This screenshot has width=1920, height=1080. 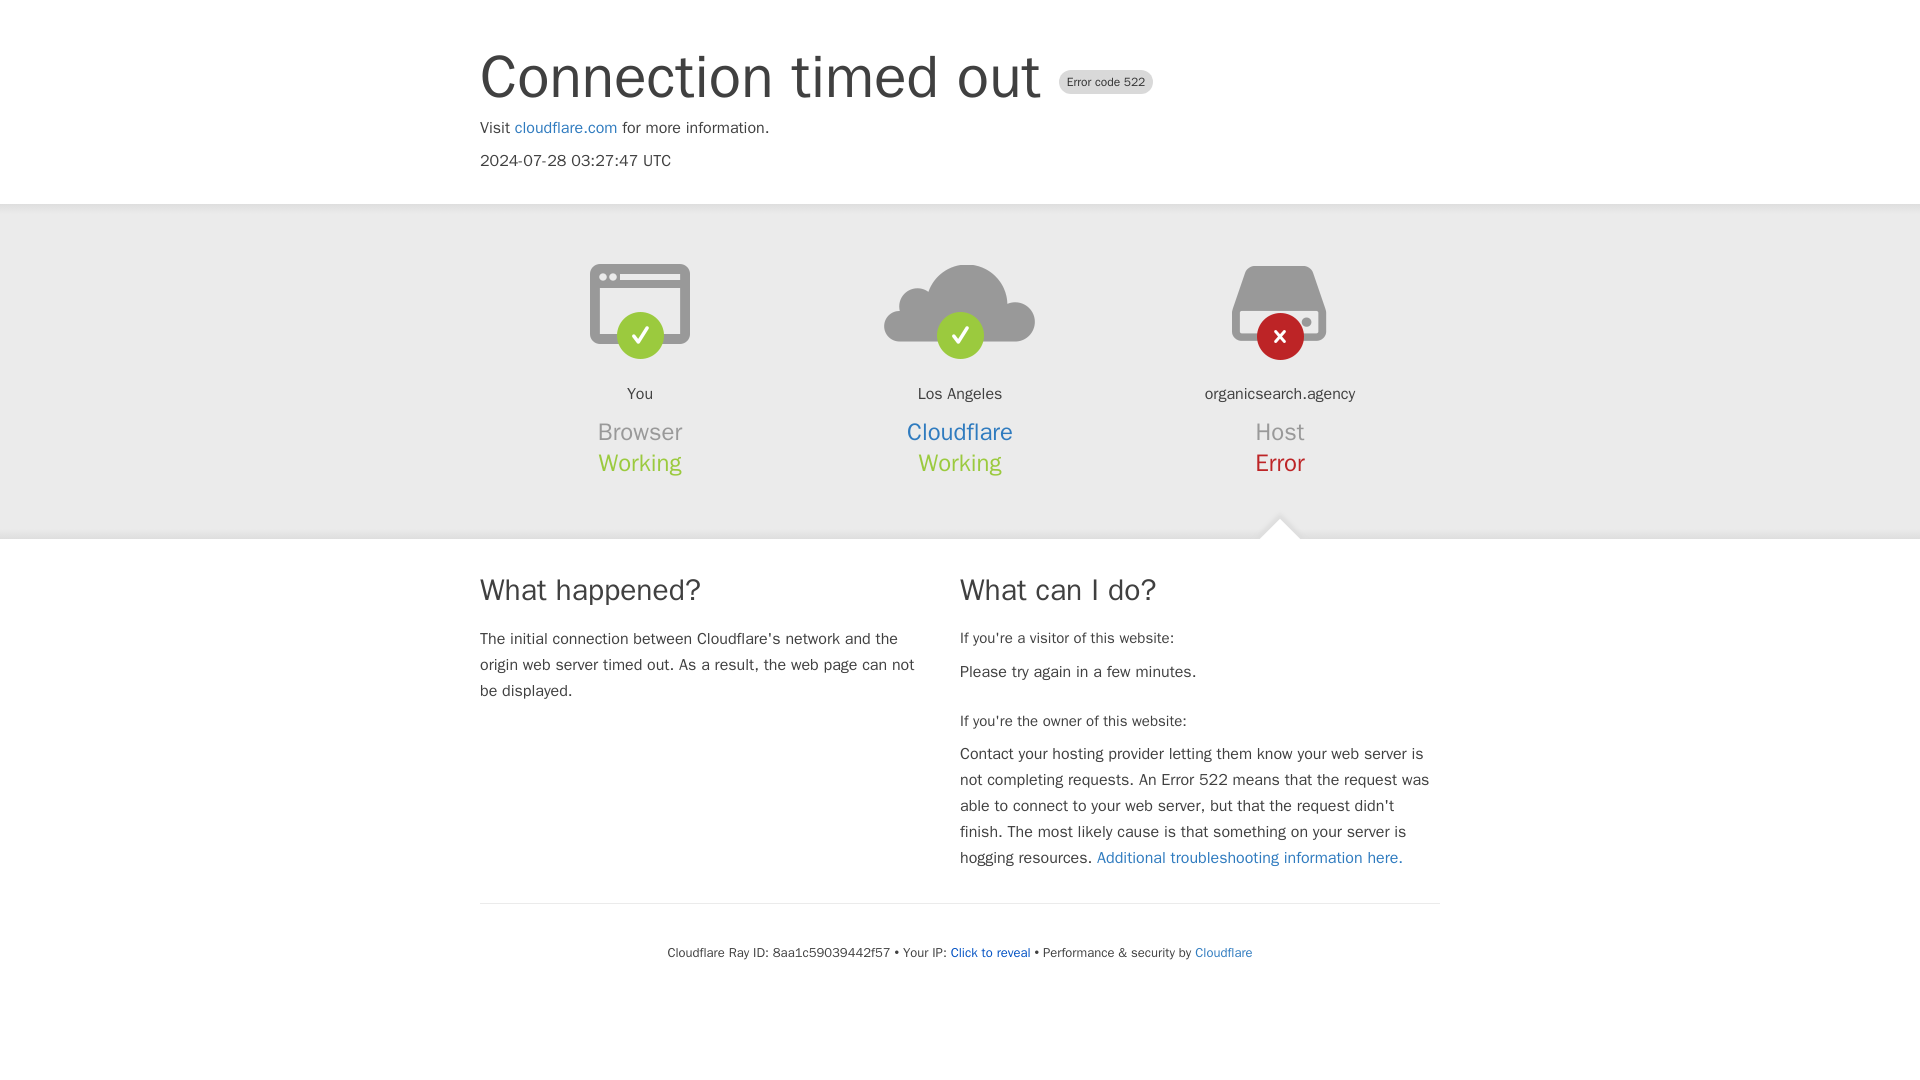 What do you see at coordinates (1222, 952) in the screenshot?
I see `Cloudflare` at bounding box center [1222, 952].